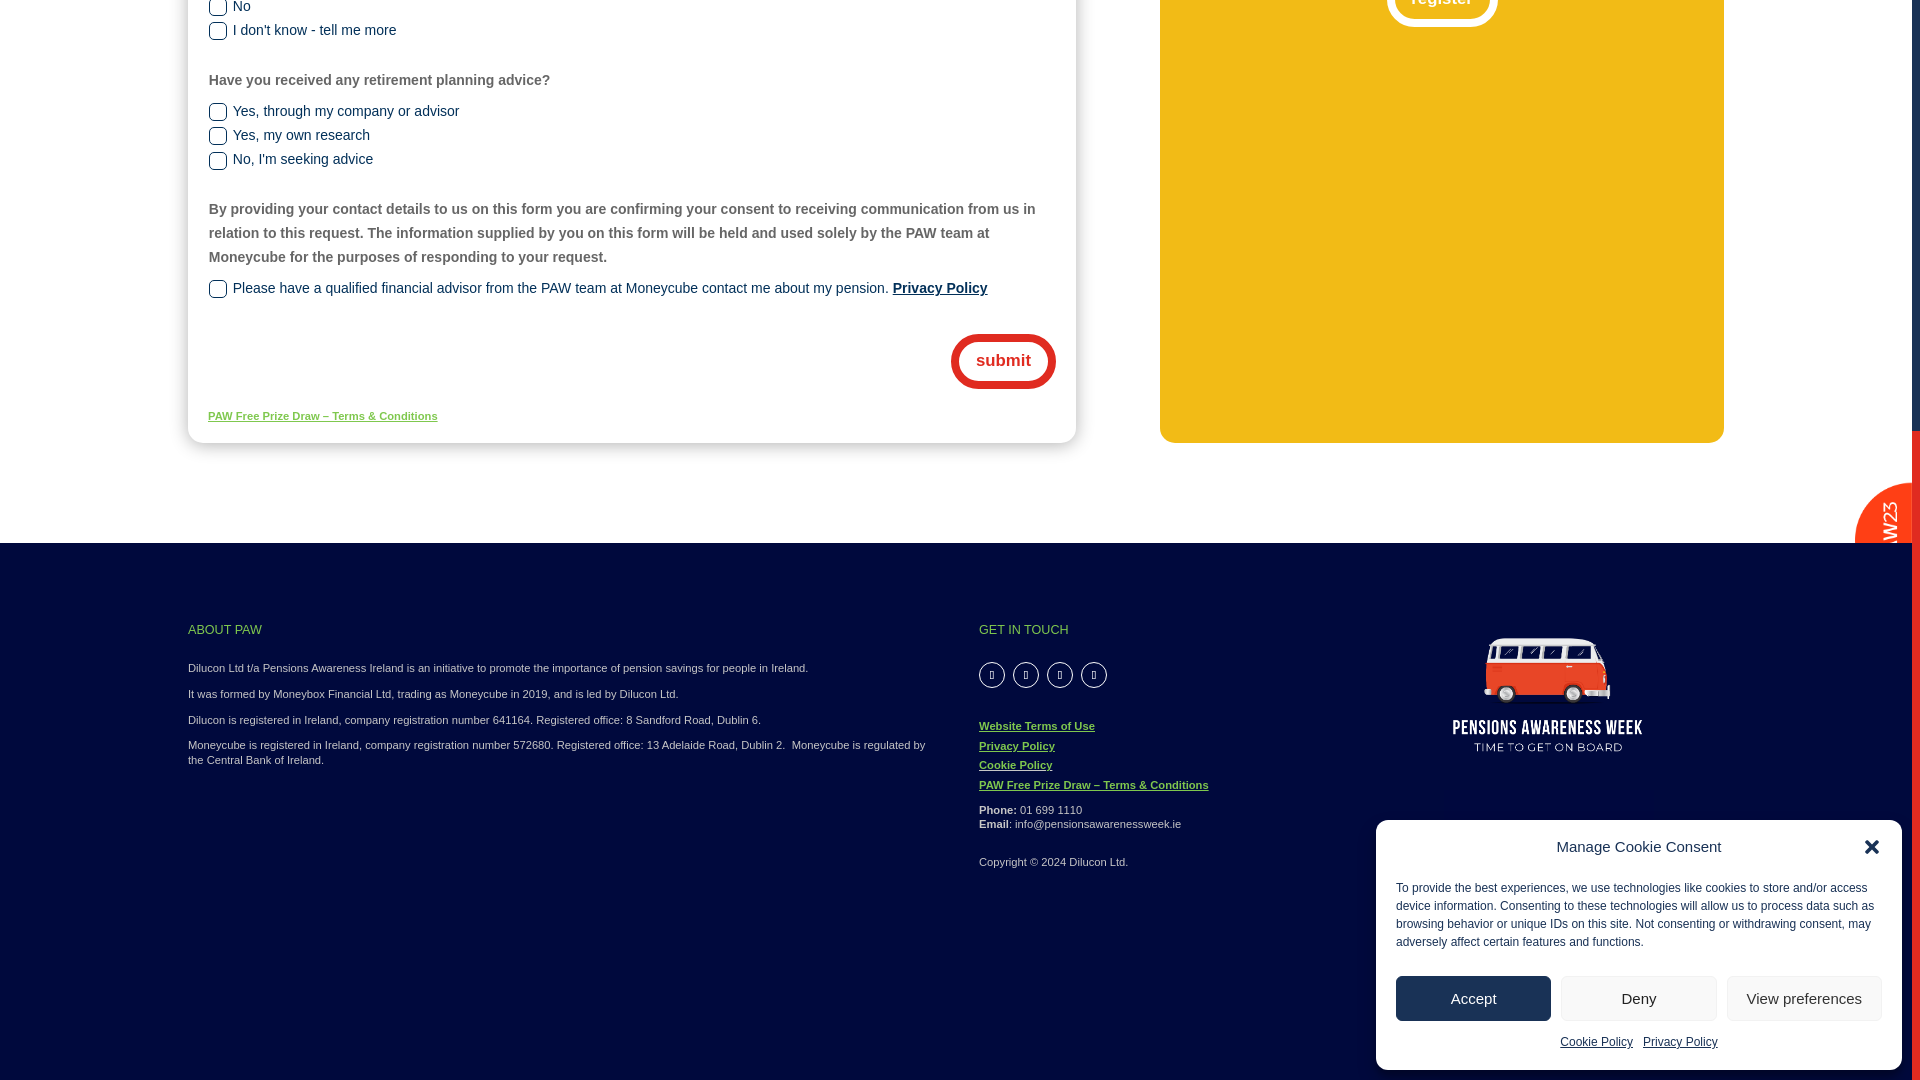  What do you see at coordinates (1094, 674) in the screenshot?
I see `Follow on Instagram` at bounding box center [1094, 674].